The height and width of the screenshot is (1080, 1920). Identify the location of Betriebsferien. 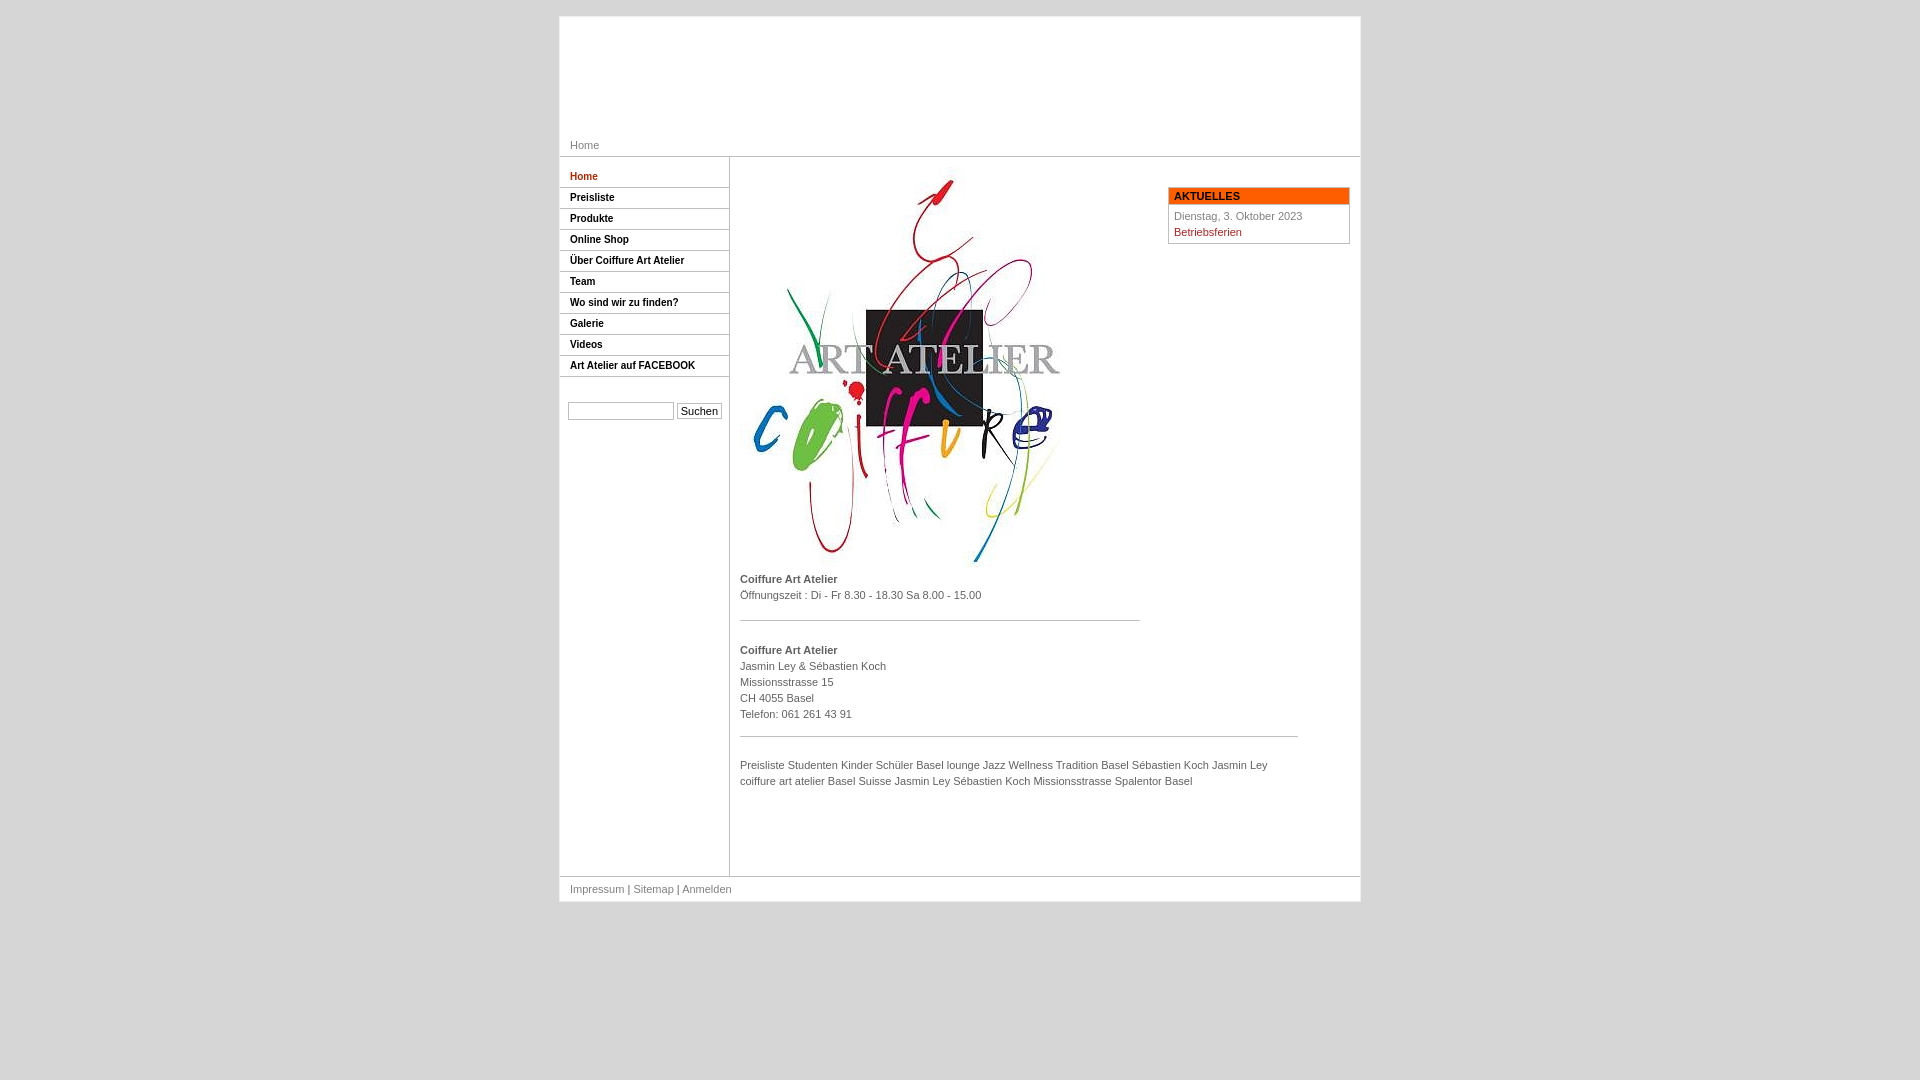
(1208, 232).